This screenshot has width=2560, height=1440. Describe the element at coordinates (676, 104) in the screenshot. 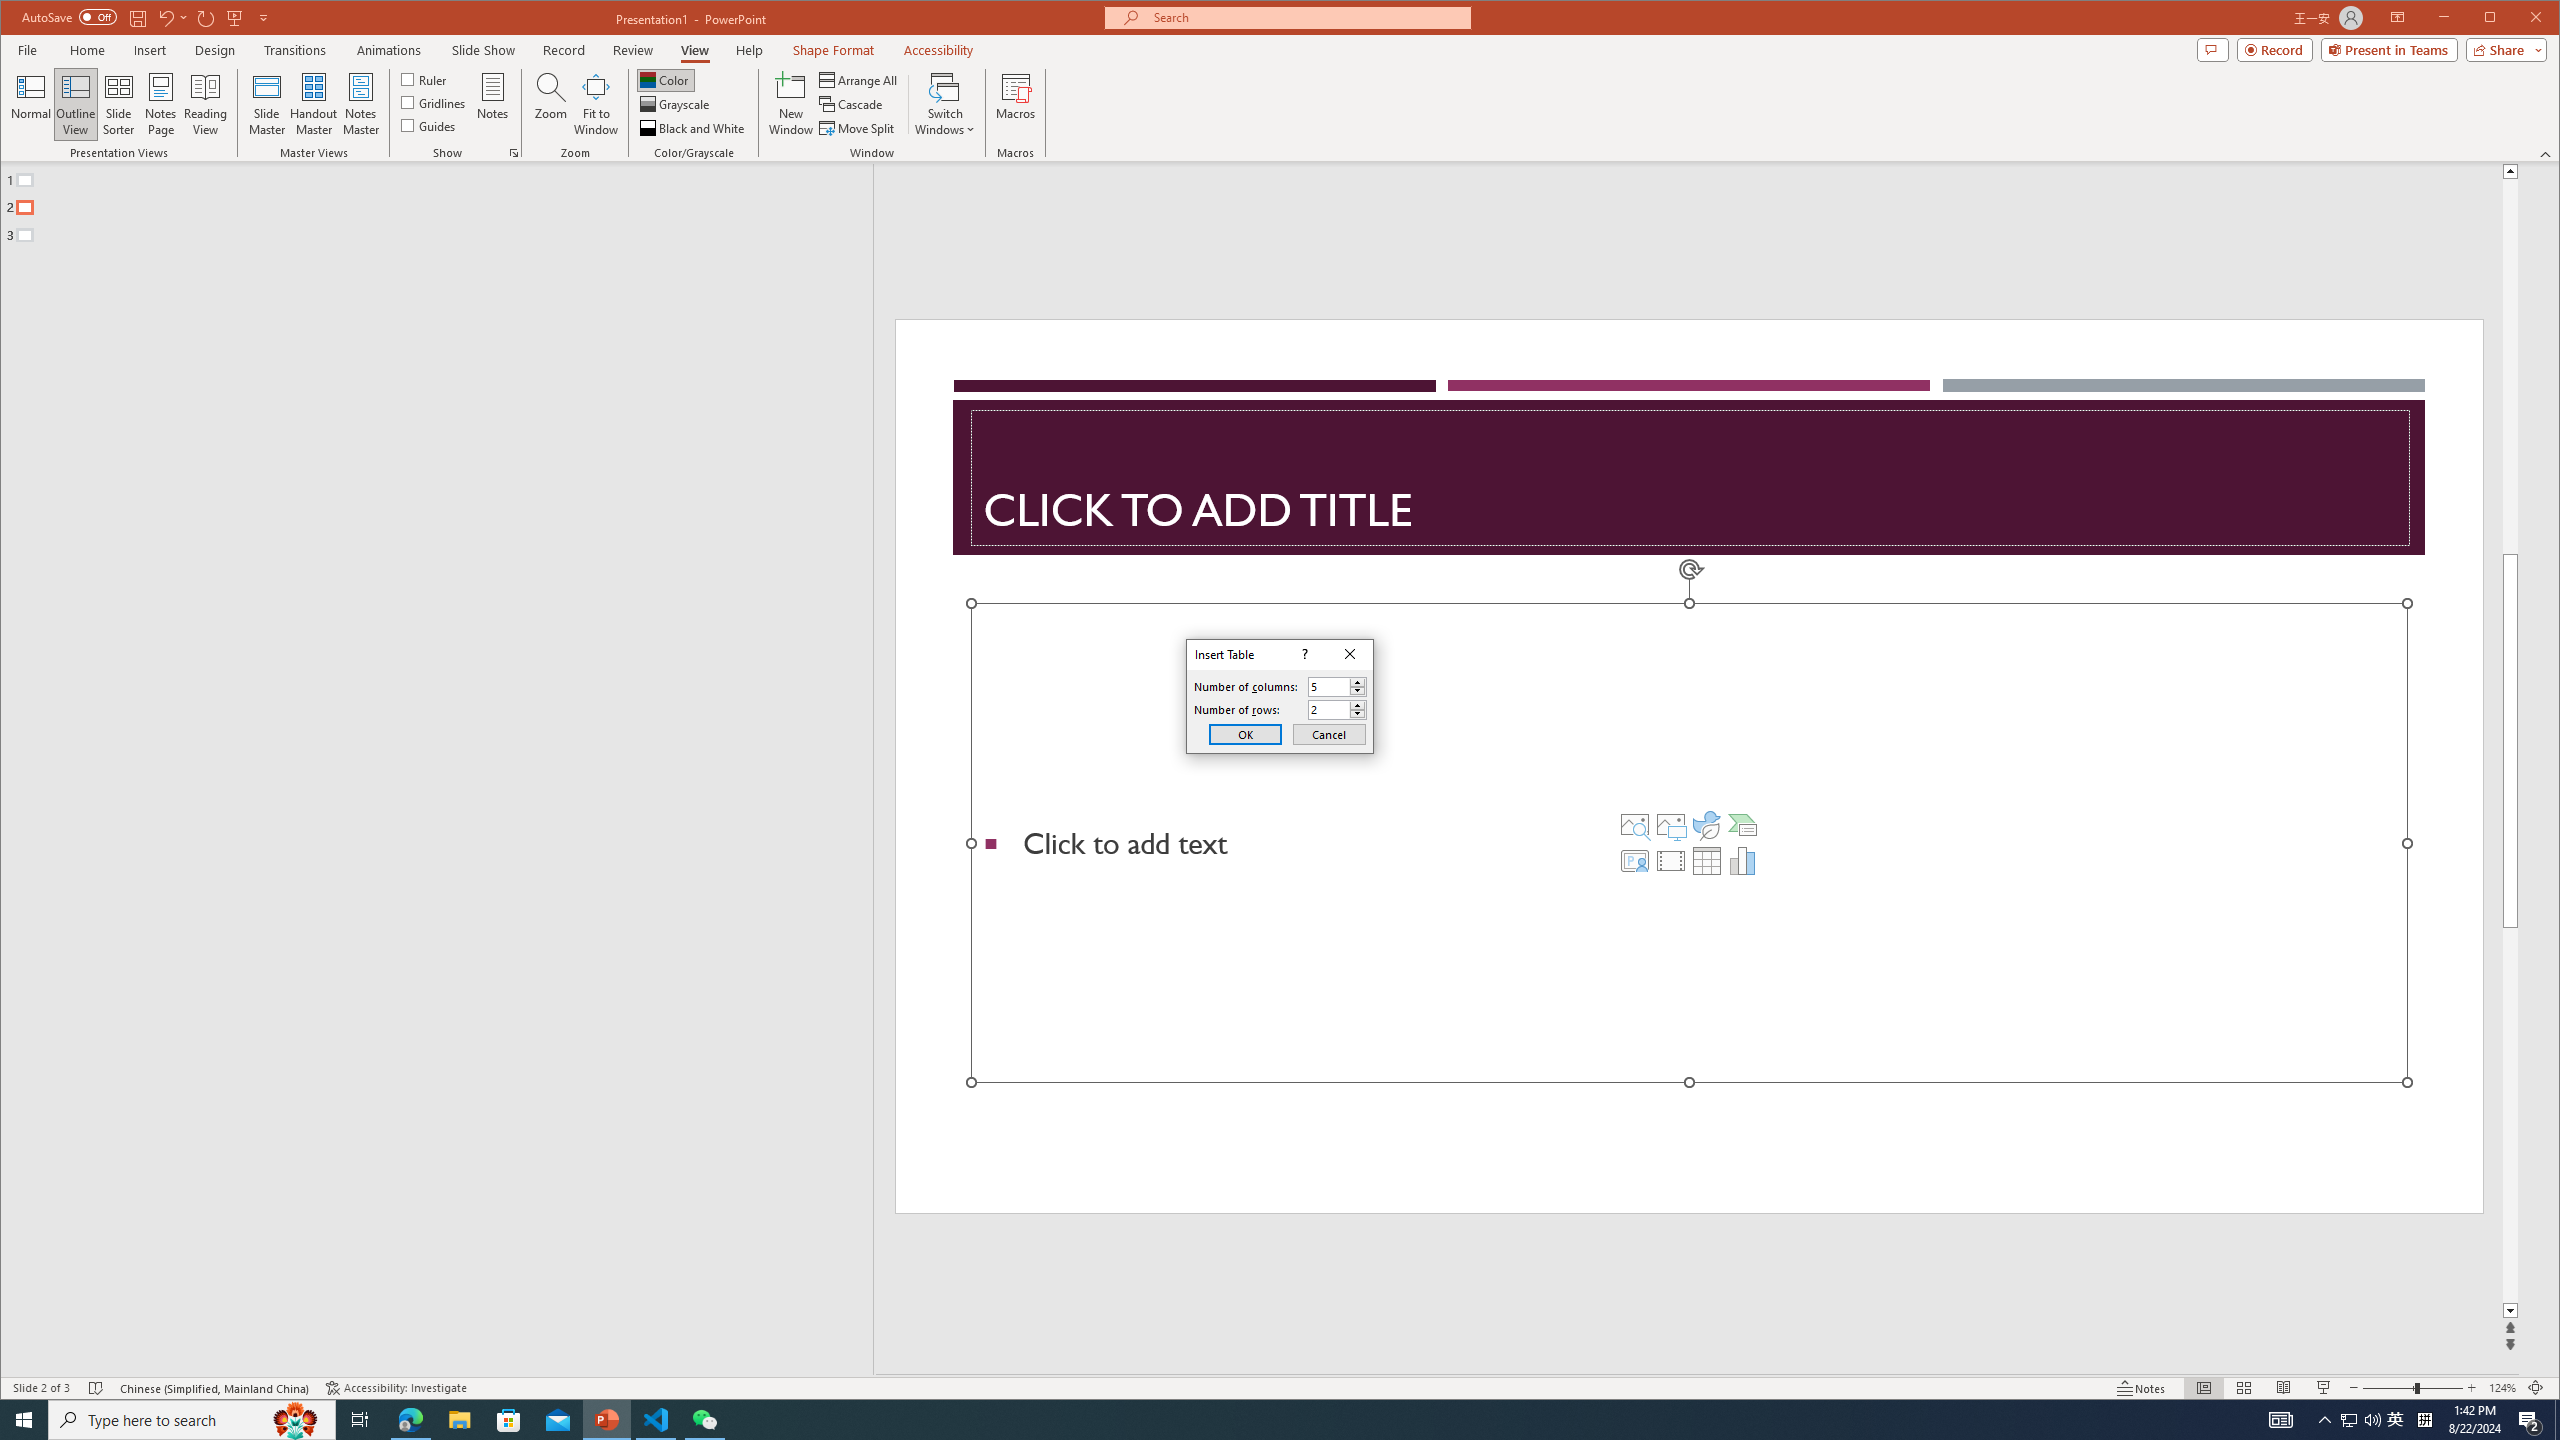

I see `Grayscale` at that location.